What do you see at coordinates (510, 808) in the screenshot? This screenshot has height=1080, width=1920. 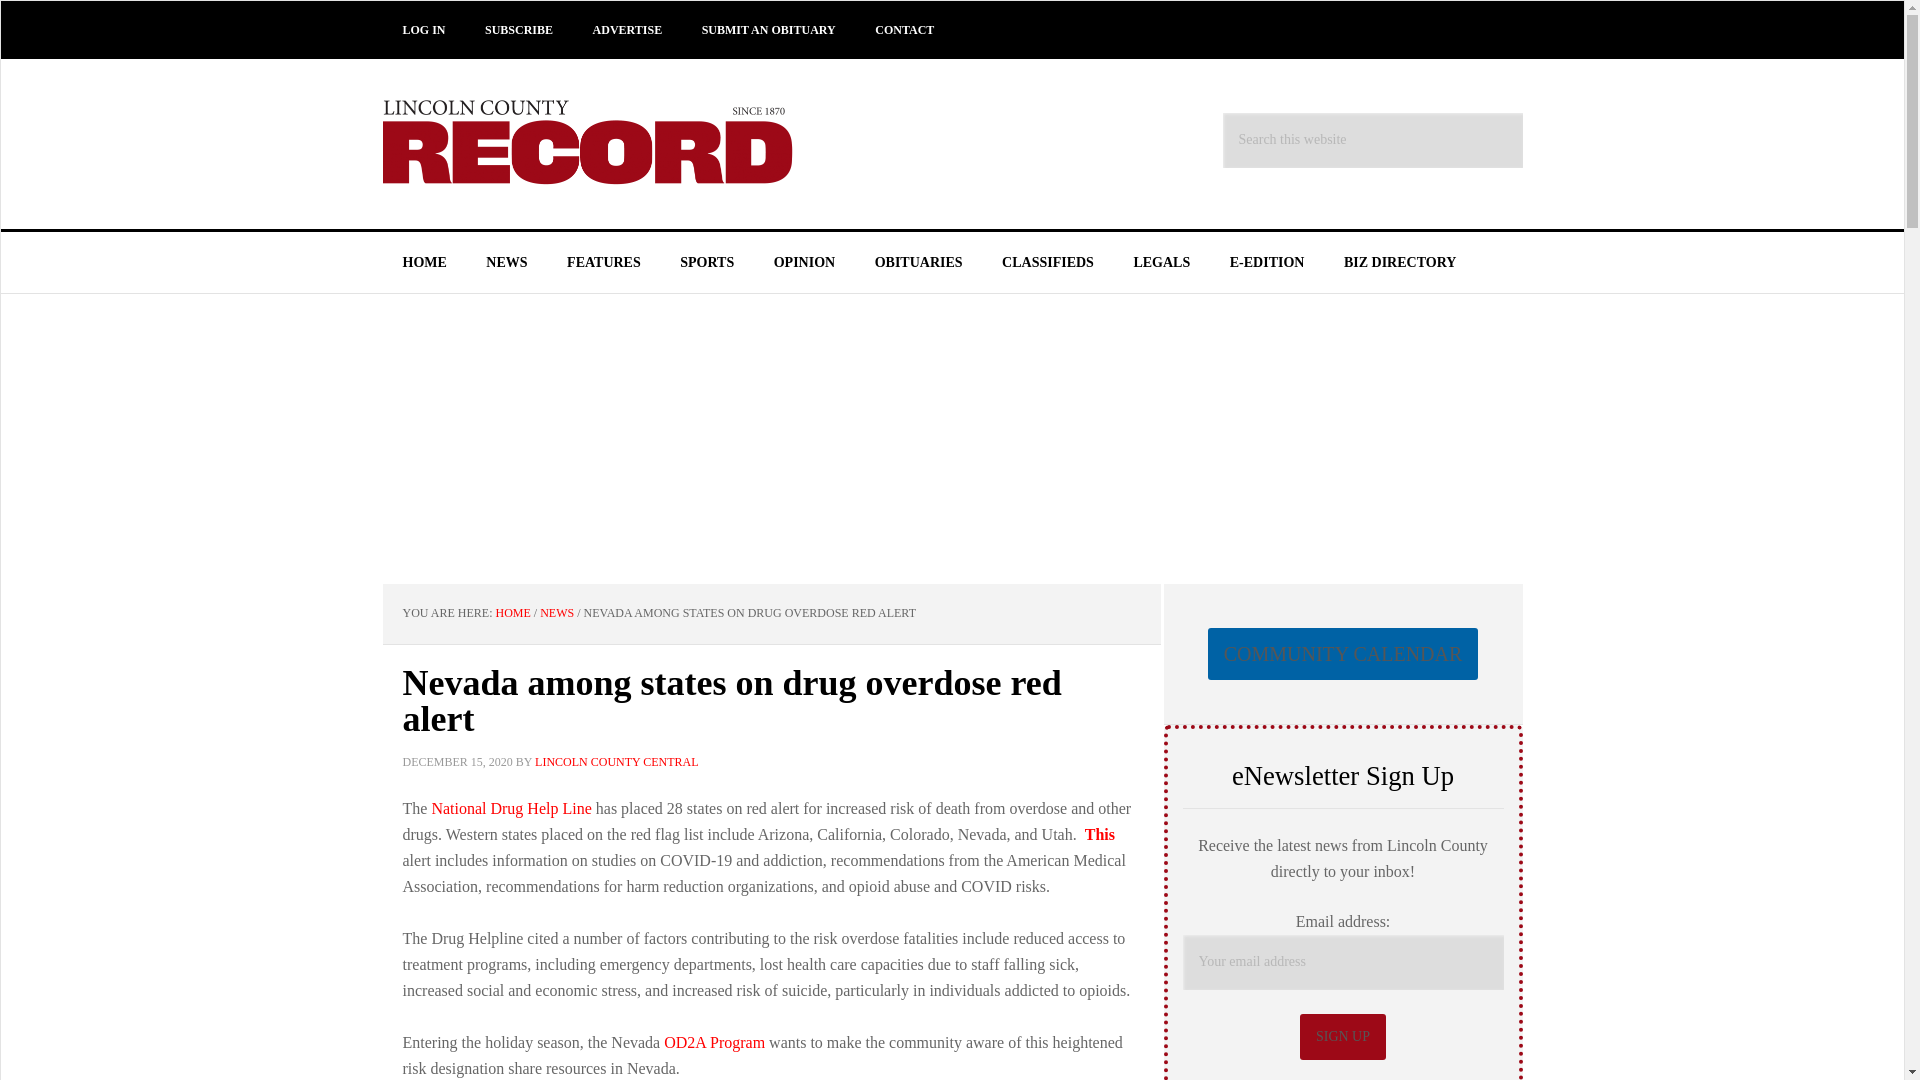 I see `National Drug Help Line` at bounding box center [510, 808].